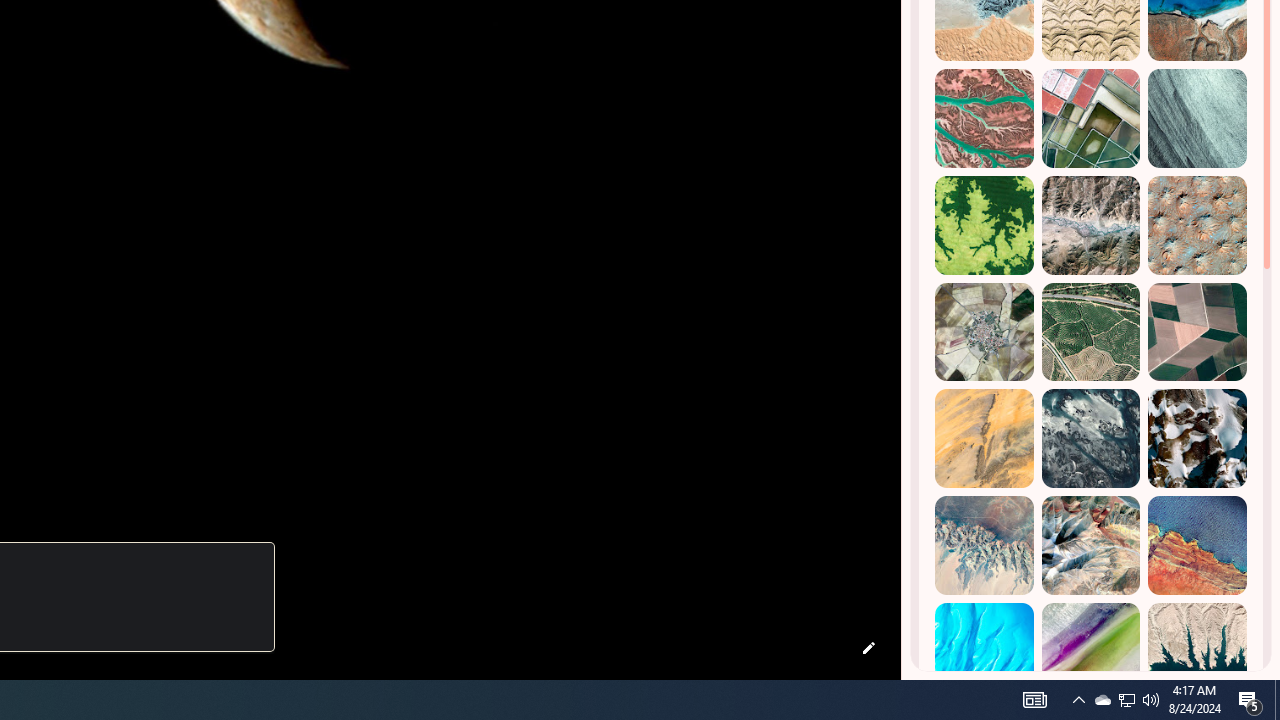 The width and height of the screenshot is (1280, 720). What do you see at coordinates (984, 545) in the screenshot?
I see `Qesm Al Wahat Ad Dakhlah, Egypt` at bounding box center [984, 545].